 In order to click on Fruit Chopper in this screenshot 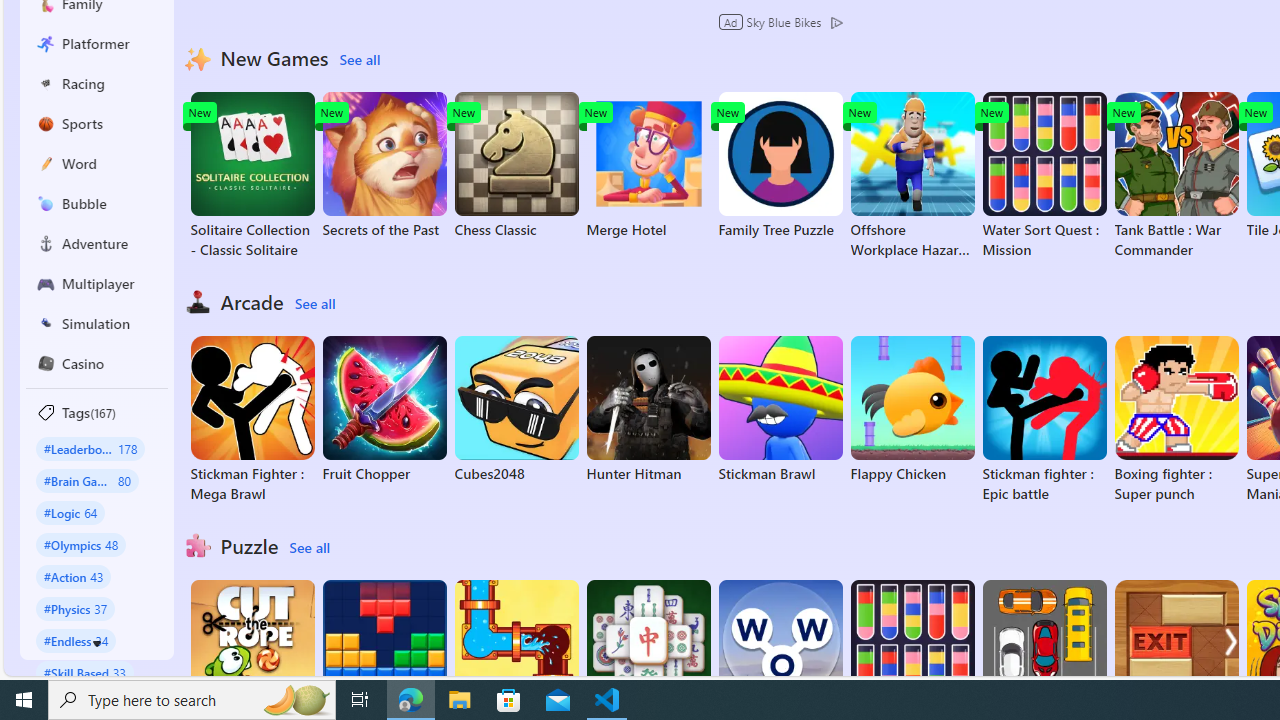, I will do `click(384, 410)`.